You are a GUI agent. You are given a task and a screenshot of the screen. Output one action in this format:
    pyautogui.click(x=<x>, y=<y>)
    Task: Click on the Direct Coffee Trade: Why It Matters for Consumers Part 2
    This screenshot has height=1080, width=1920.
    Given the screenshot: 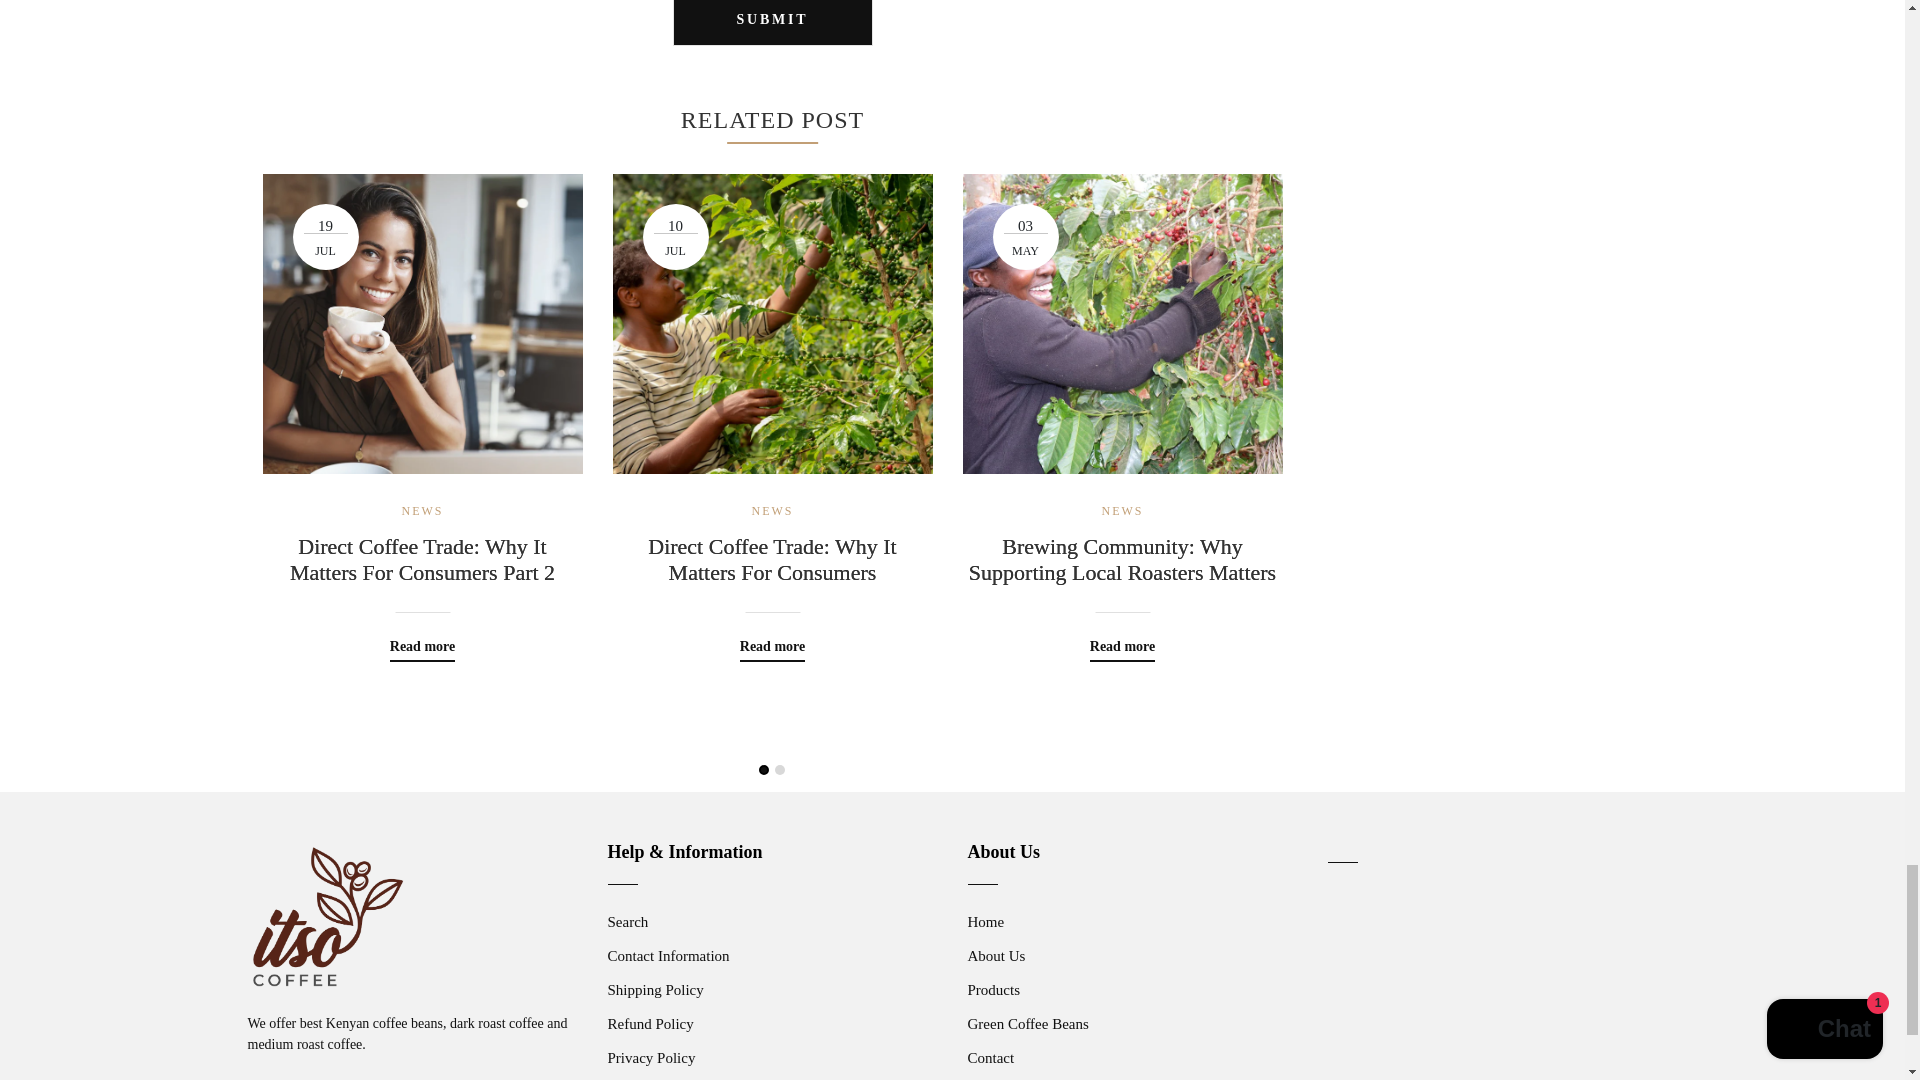 What is the action you would take?
    pyautogui.click(x=421, y=560)
    